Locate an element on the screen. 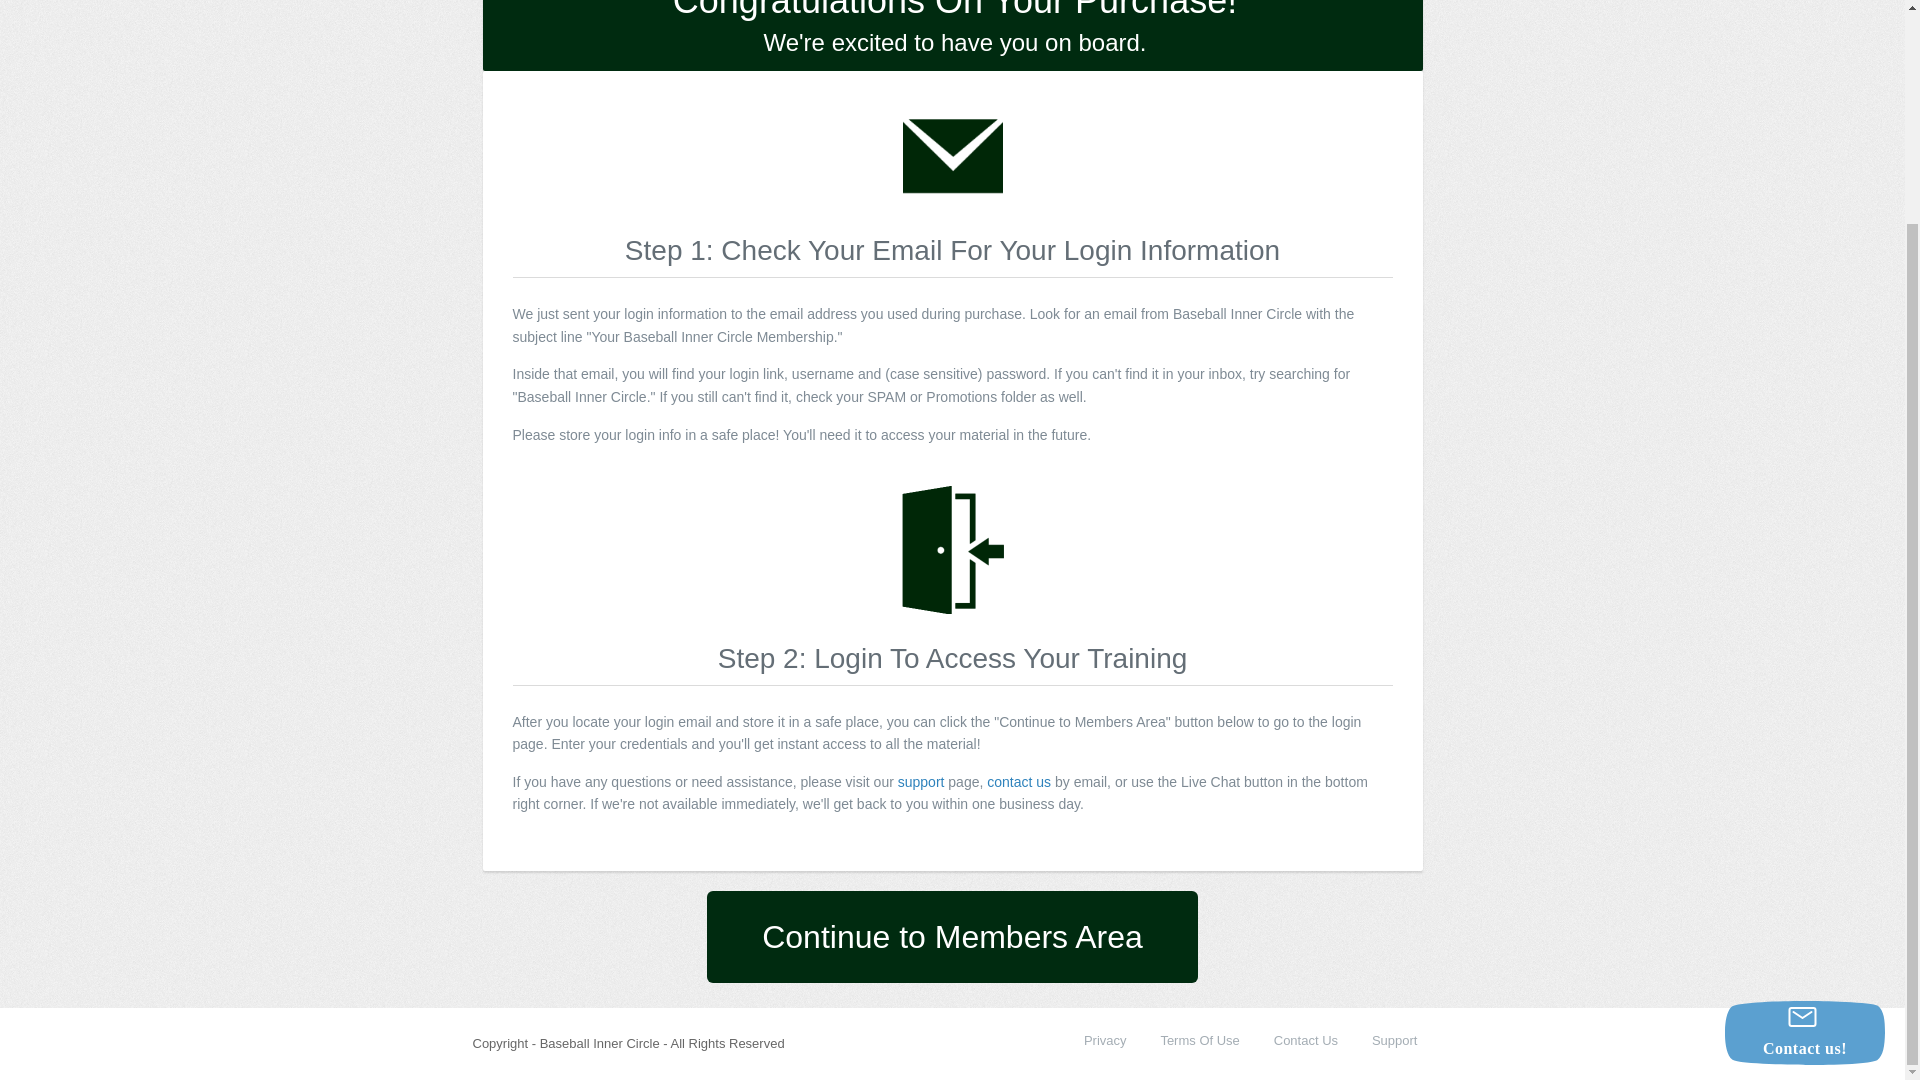 Image resolution: width=1920 pixels, height=1080 pixels. Contact Us is located at coordinates (1306, 1040).